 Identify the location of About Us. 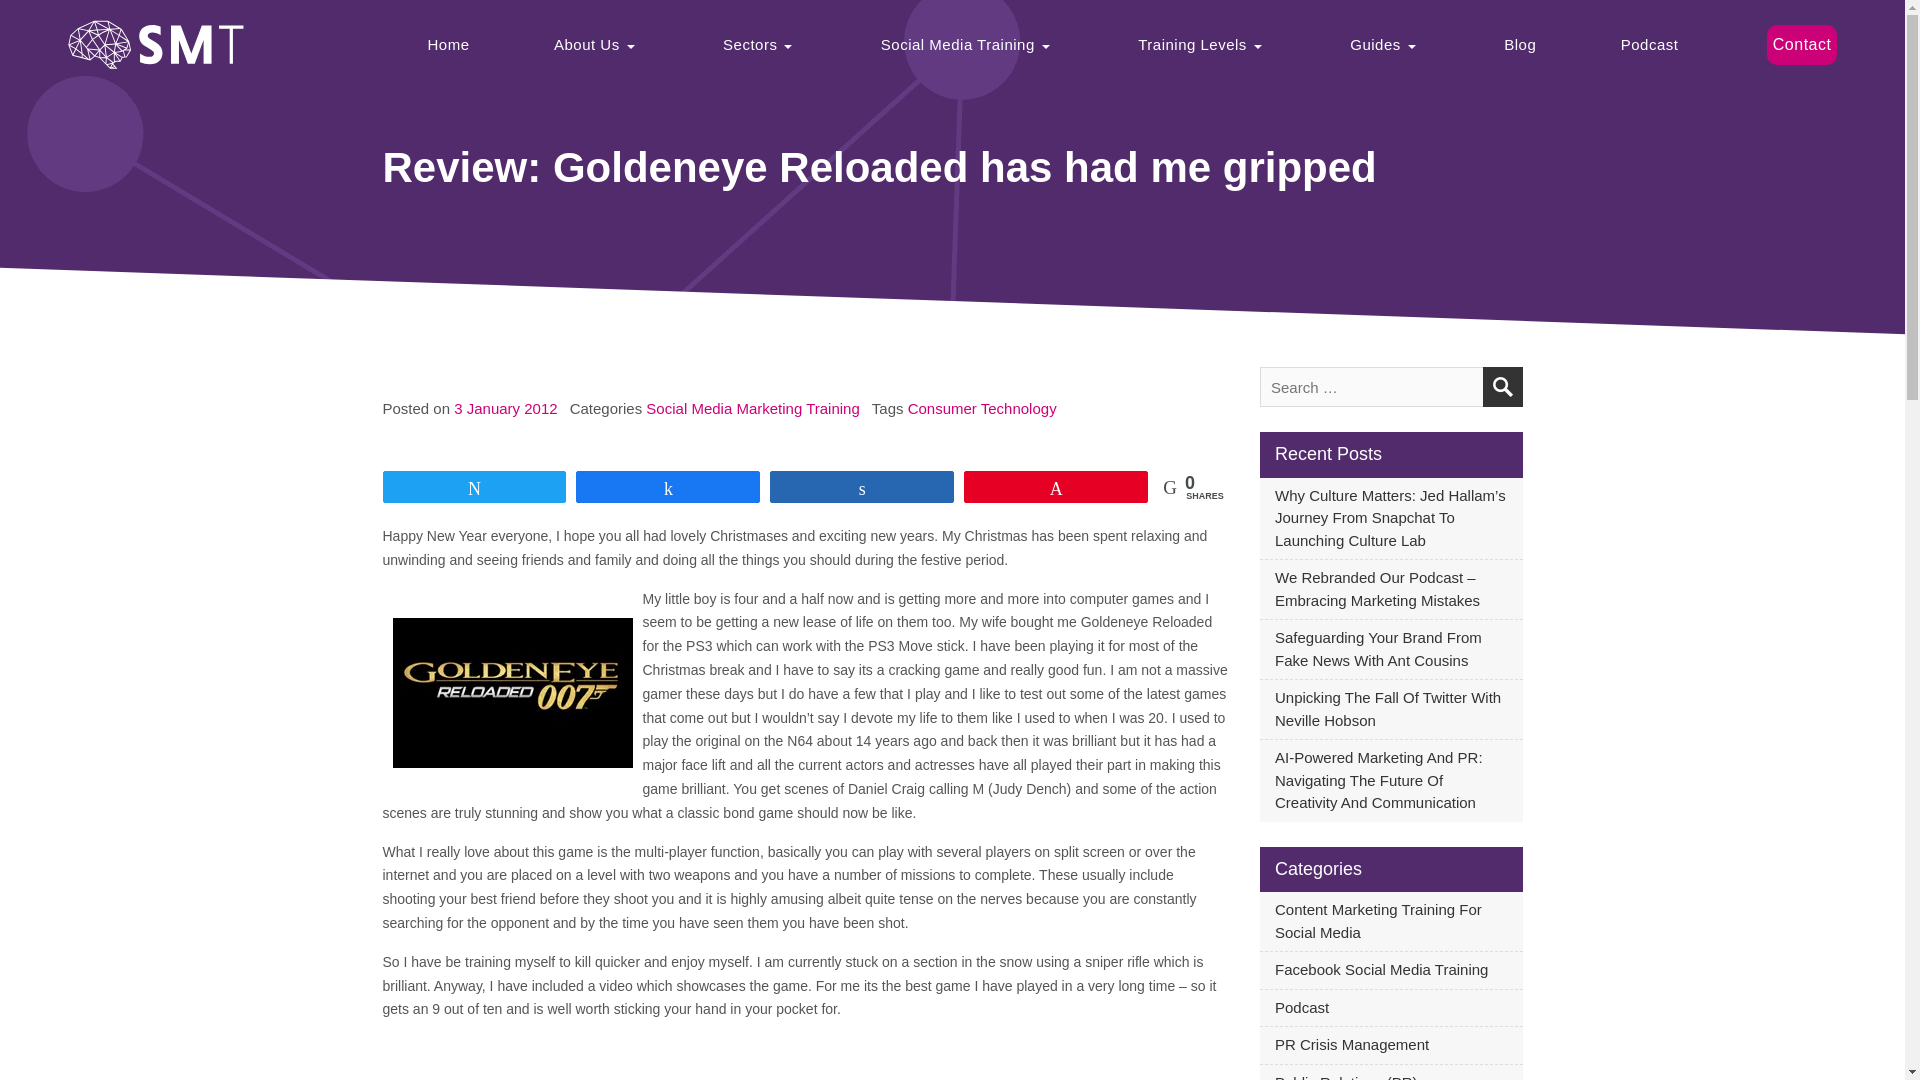
(596, 44).